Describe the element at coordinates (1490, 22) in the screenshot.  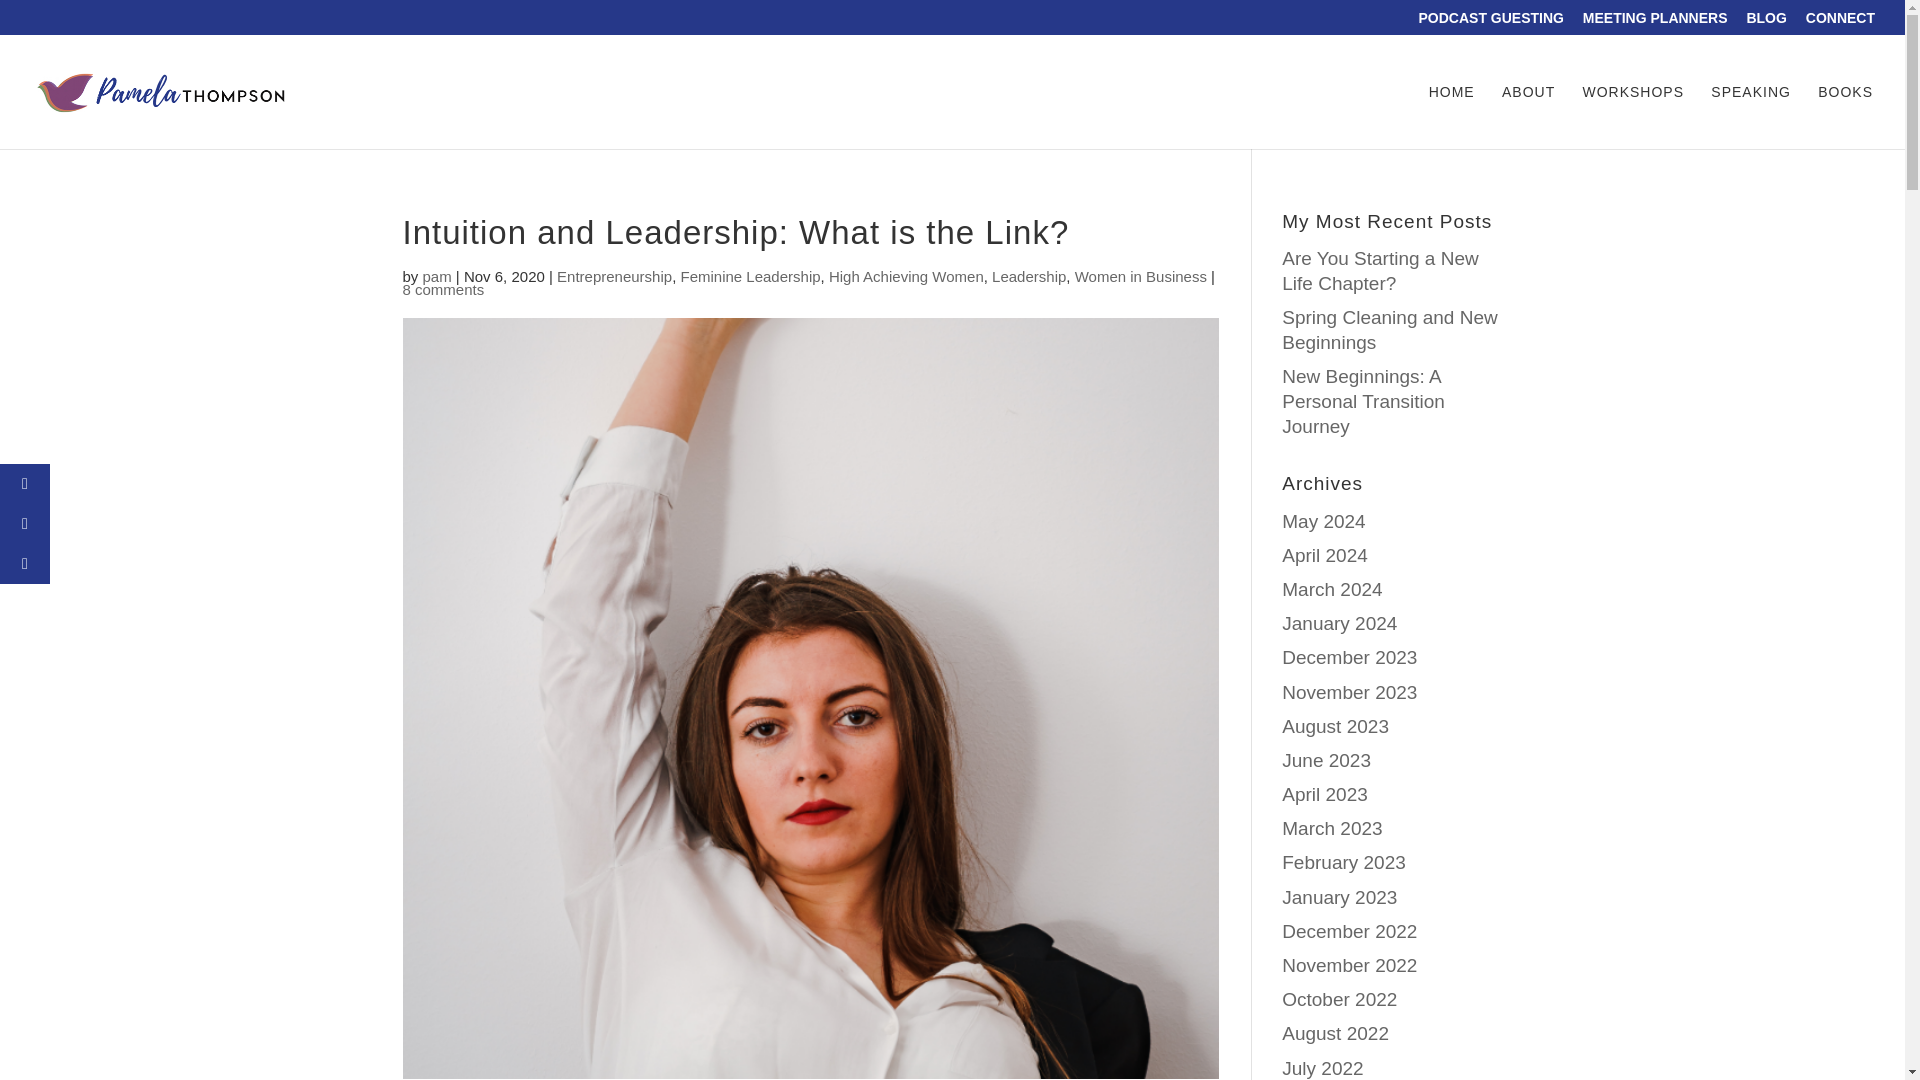
I see `PODCAST GUESTING` at that location.